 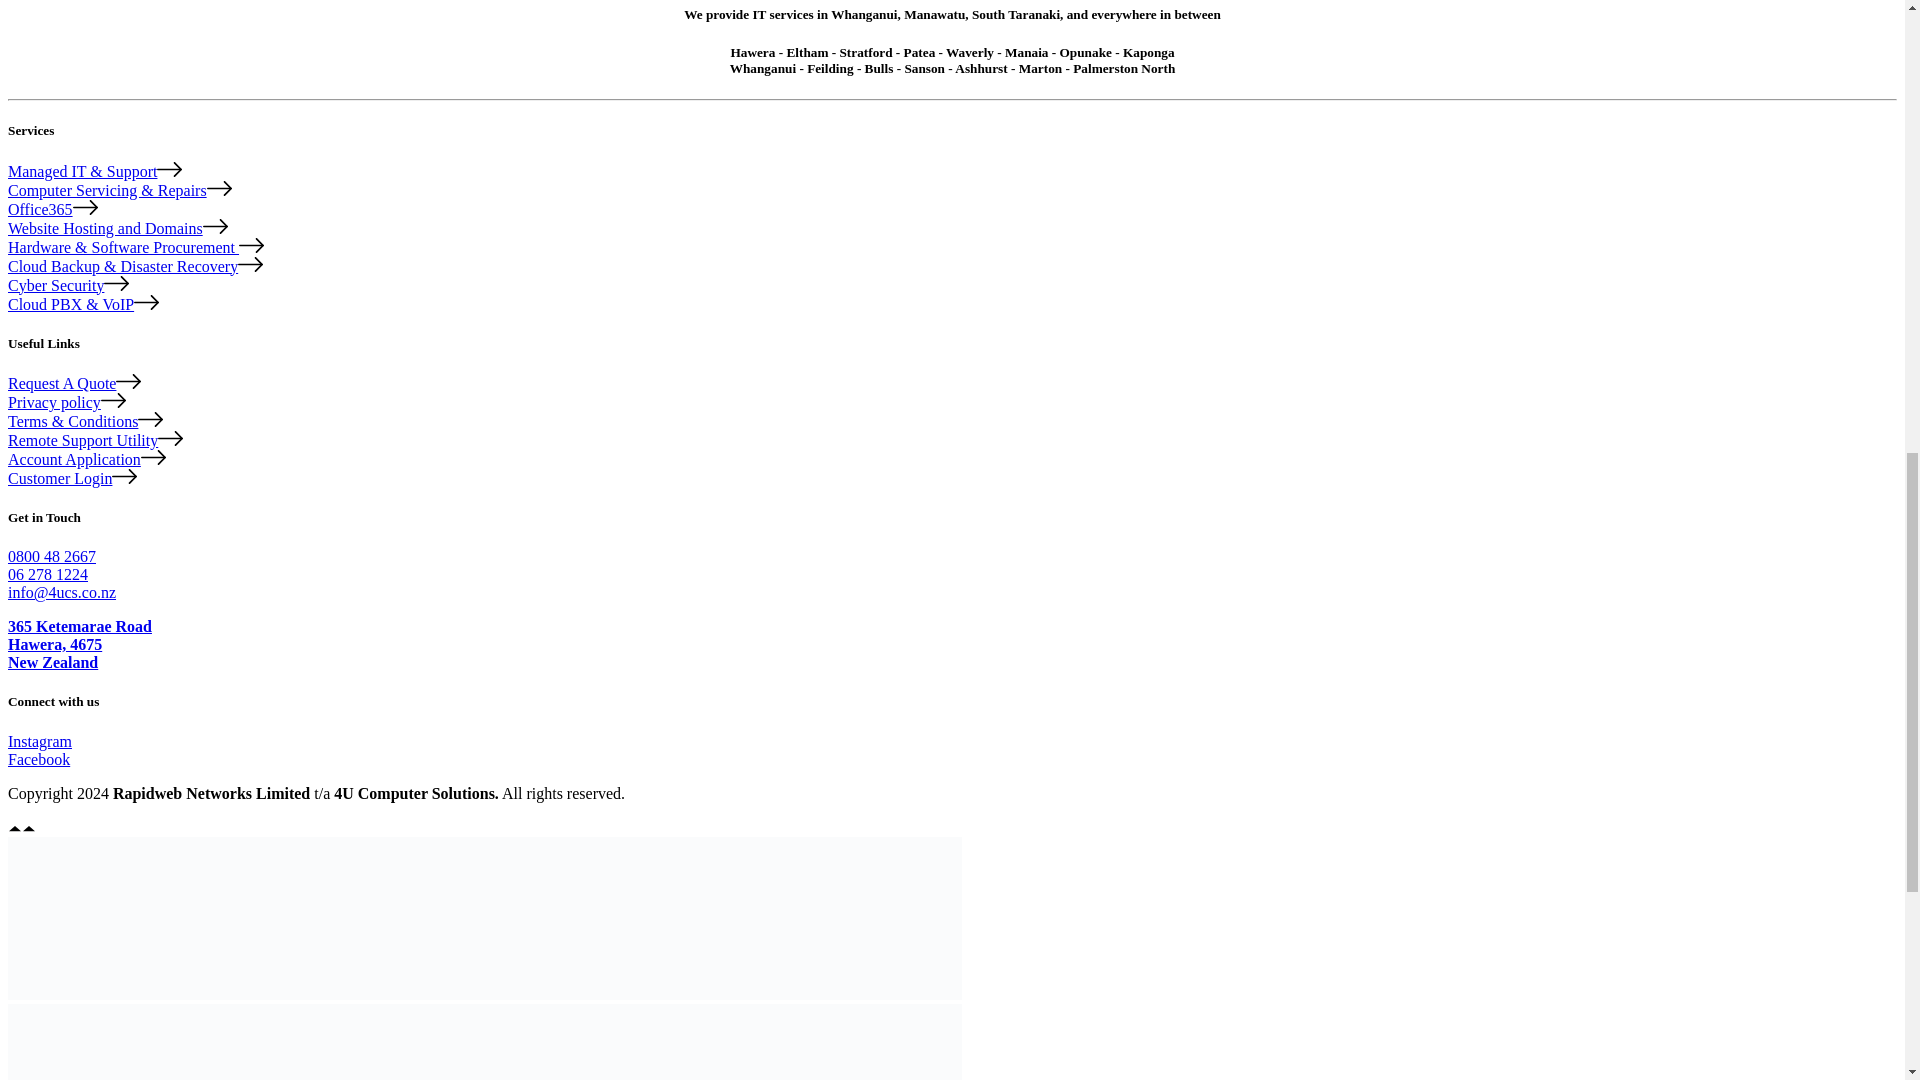 What do you see at coordinates (72, 478) in the screenshot?
I see `Customer Login` at bounding box center [72, 478].